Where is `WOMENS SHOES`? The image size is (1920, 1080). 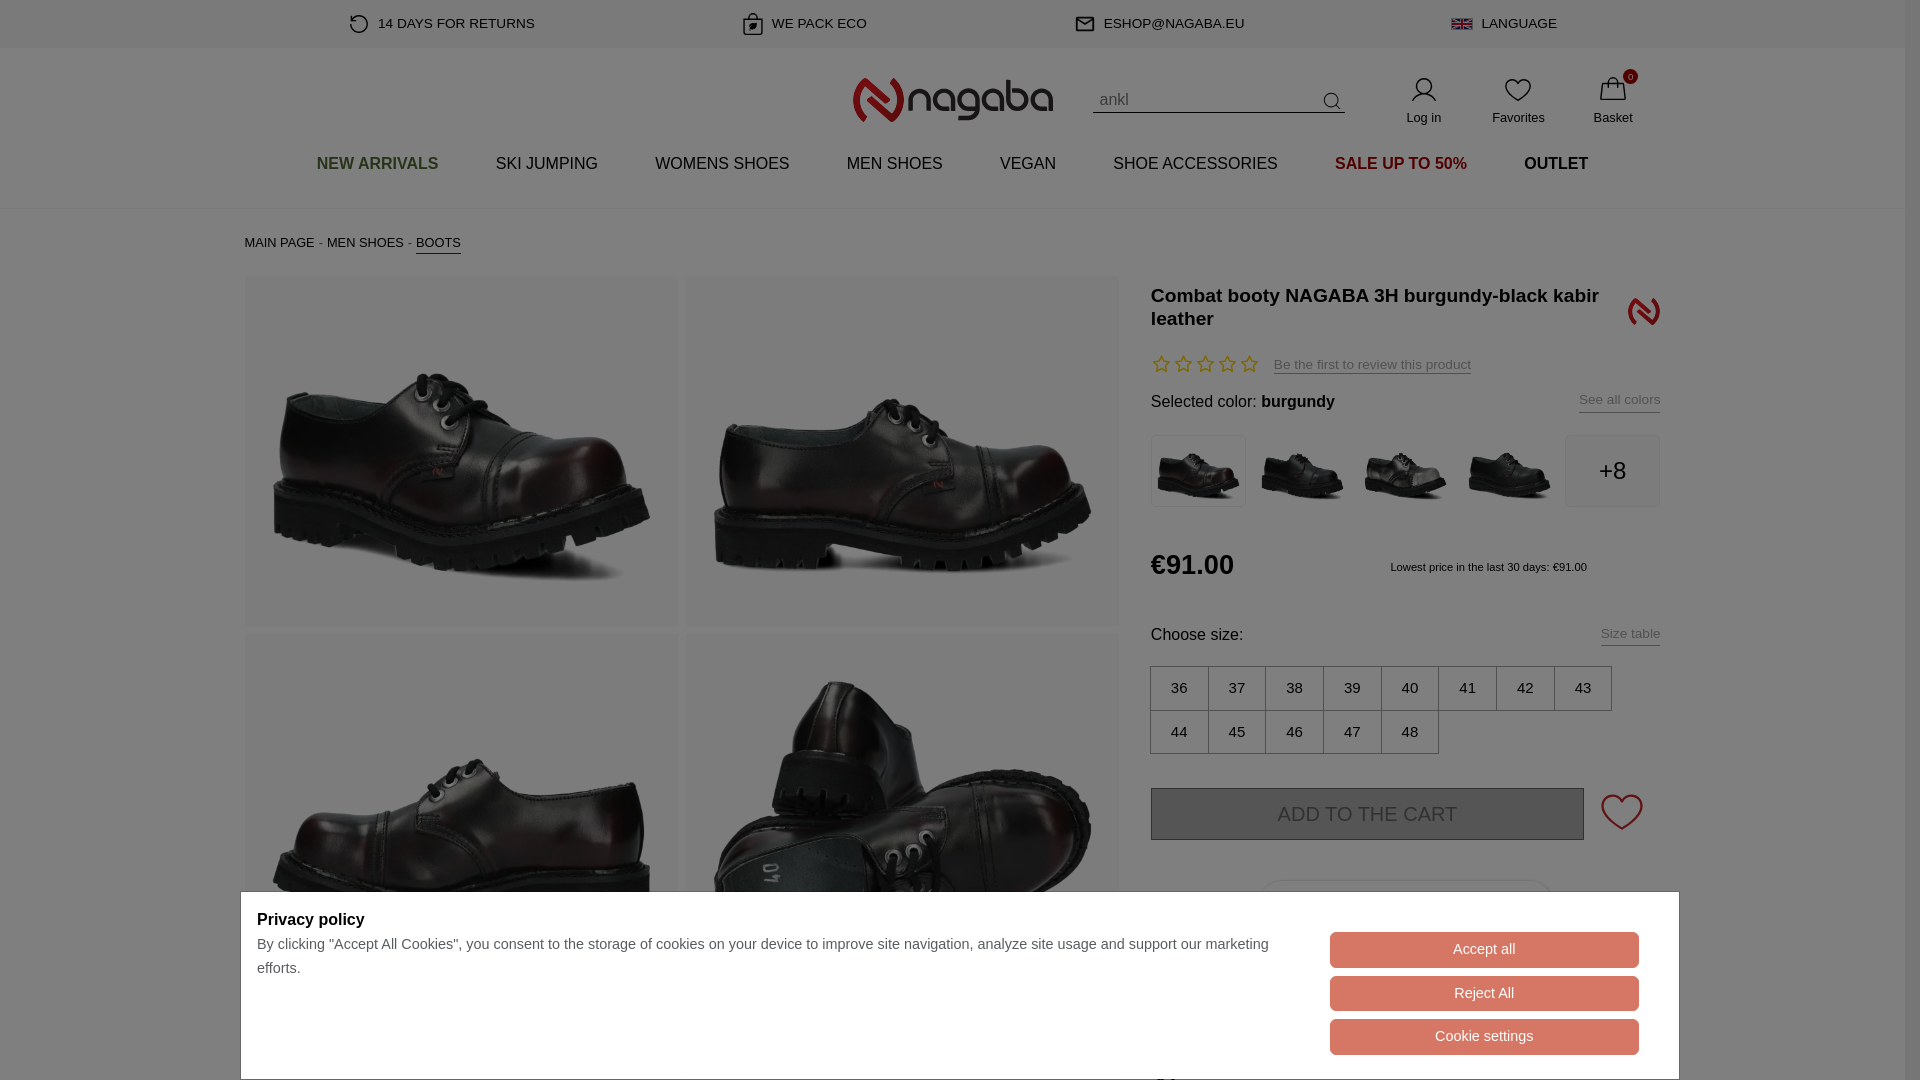 WOMENS SHOES is located at coordinates (722, 164).